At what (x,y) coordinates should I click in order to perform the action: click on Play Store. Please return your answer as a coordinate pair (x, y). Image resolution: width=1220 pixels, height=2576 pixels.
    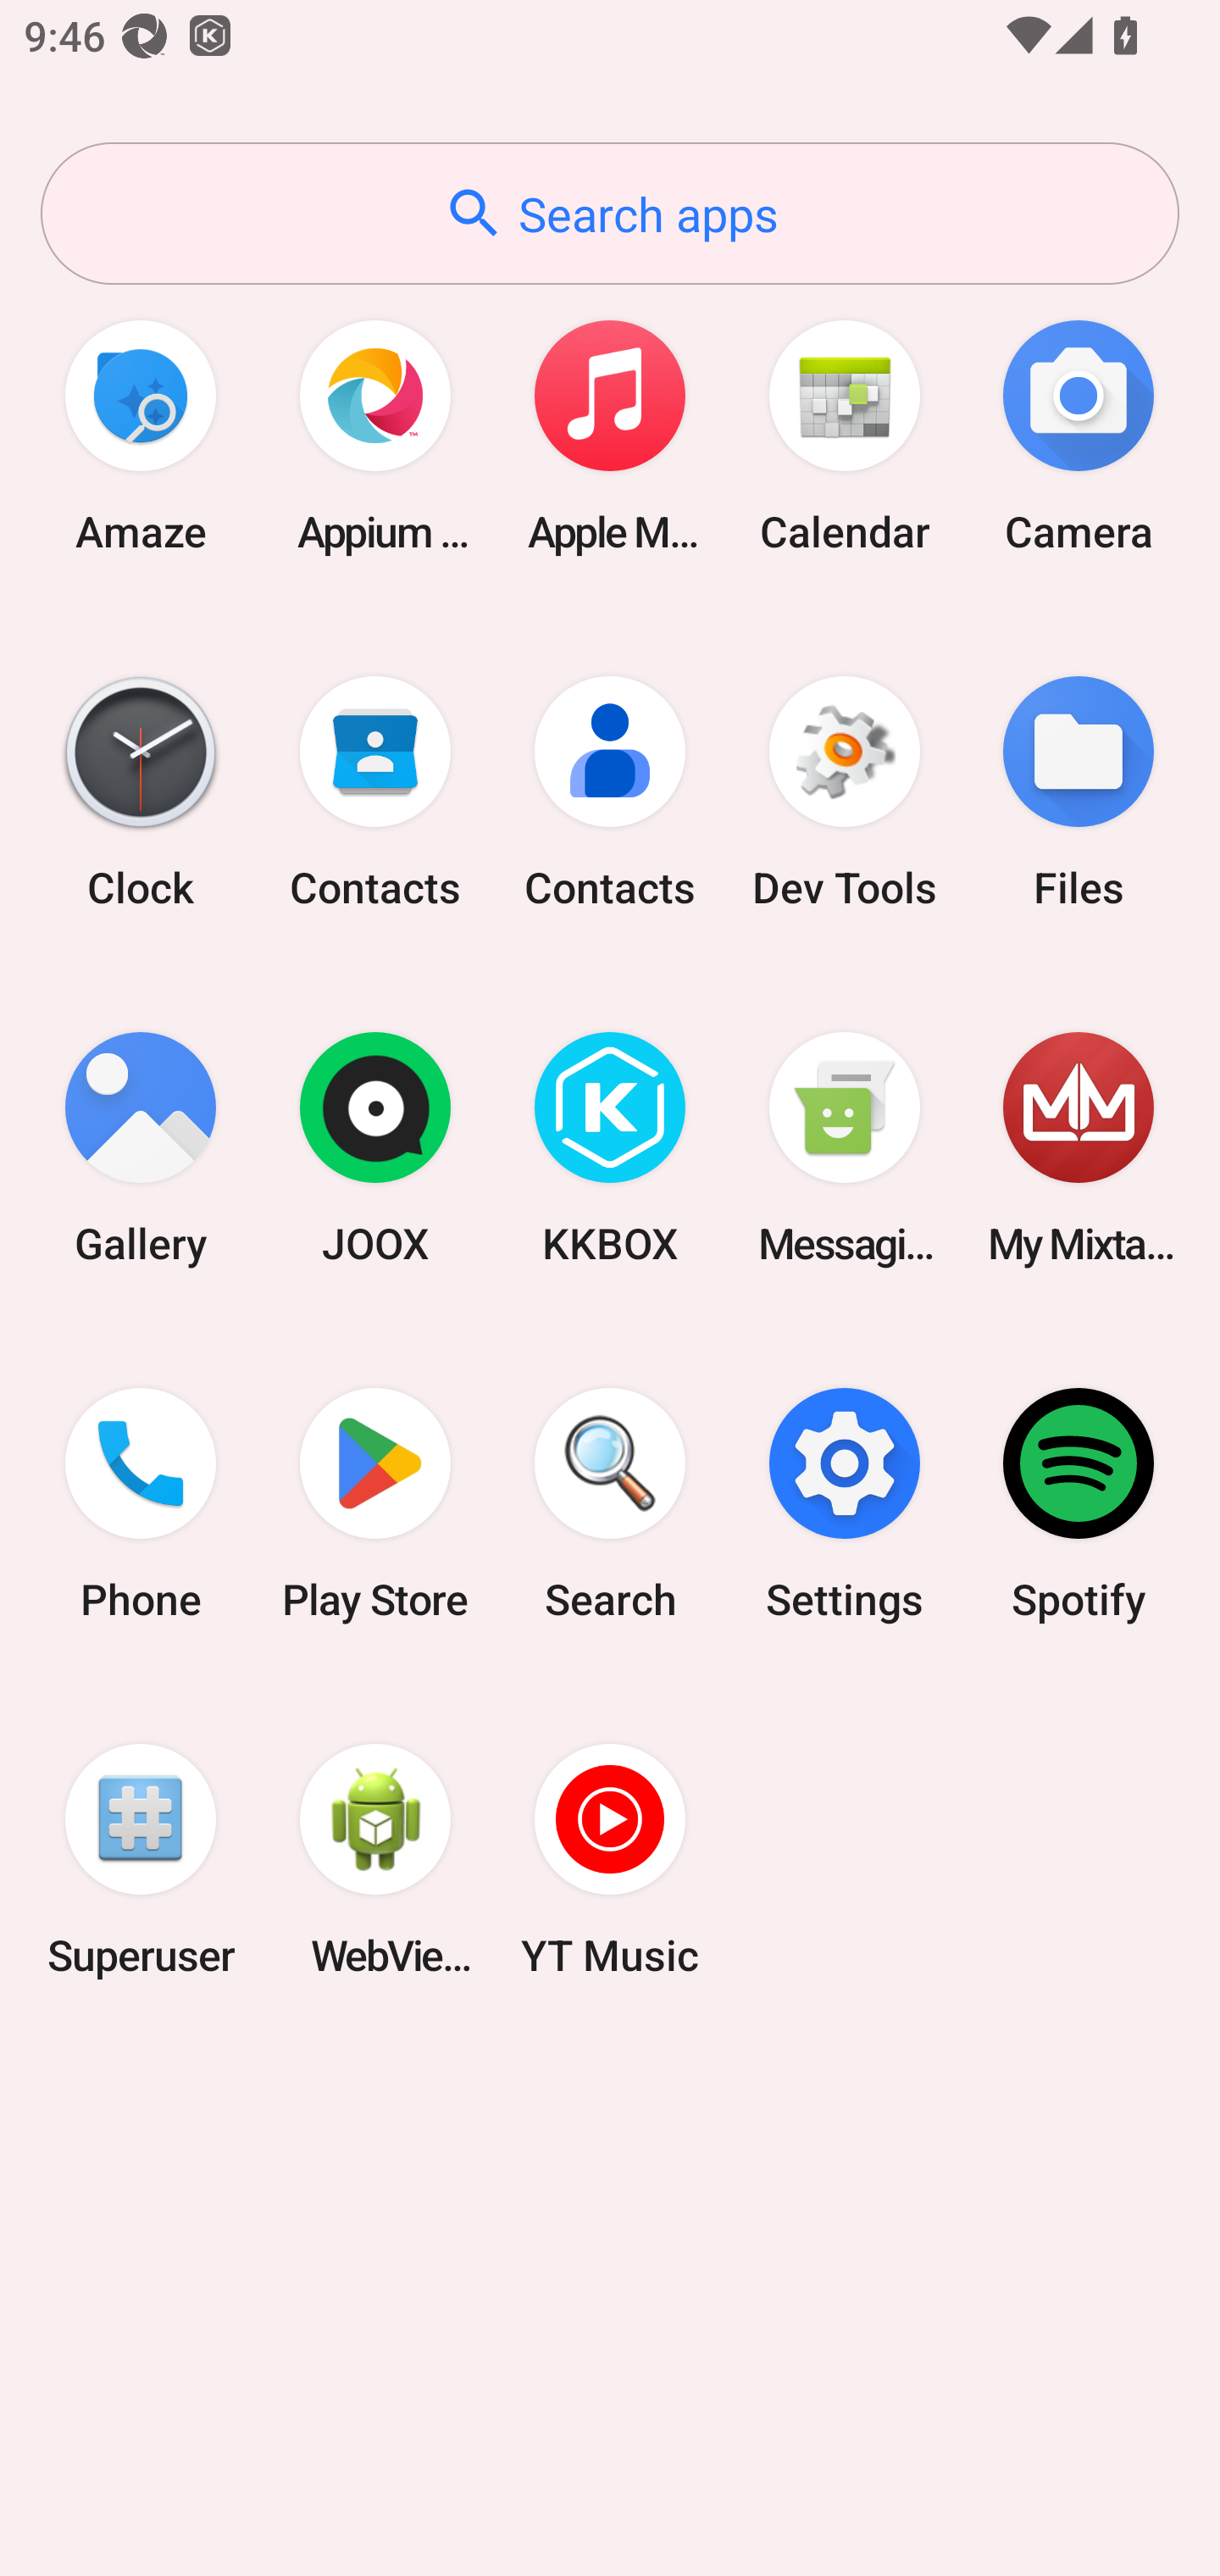
    Looking at the image, I should click on (375, 1504).